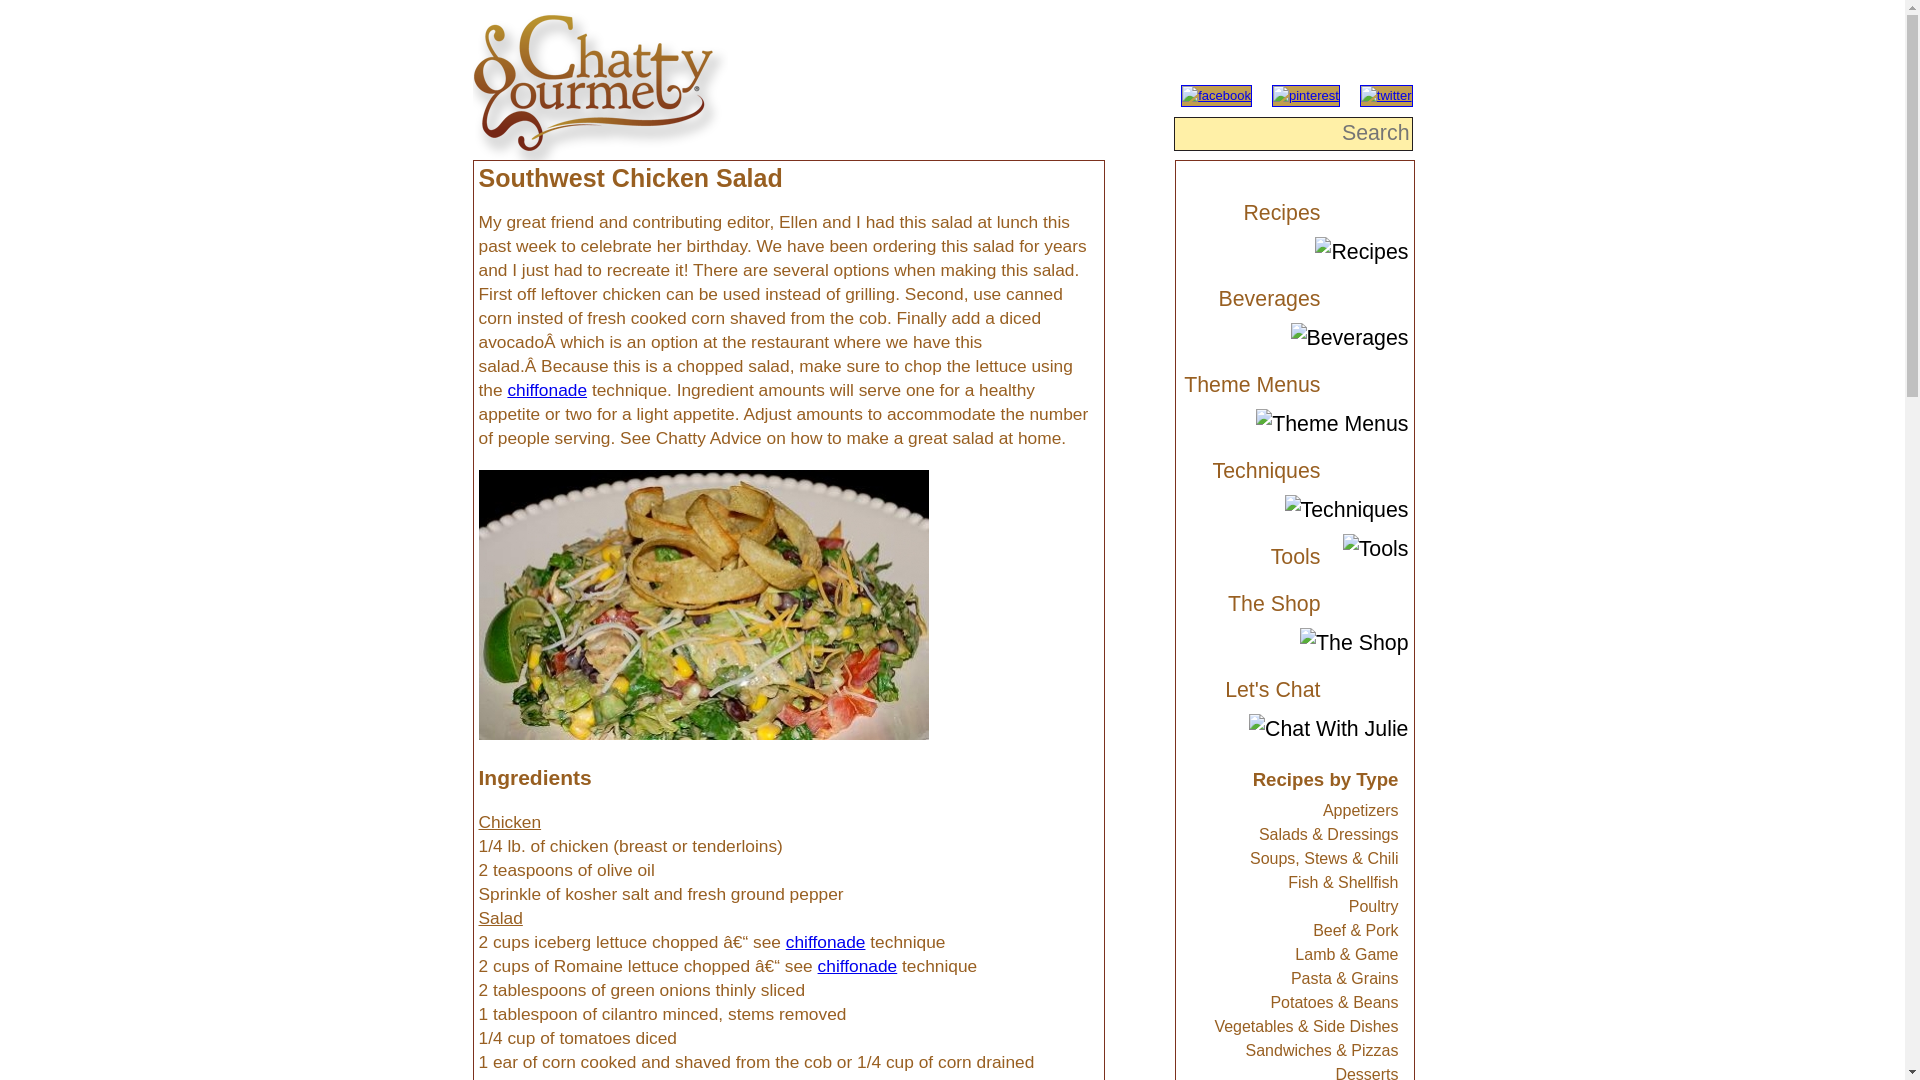 This screenshot has height=1080, width=1920. I want to click on Recipes, so click(1250, 214).